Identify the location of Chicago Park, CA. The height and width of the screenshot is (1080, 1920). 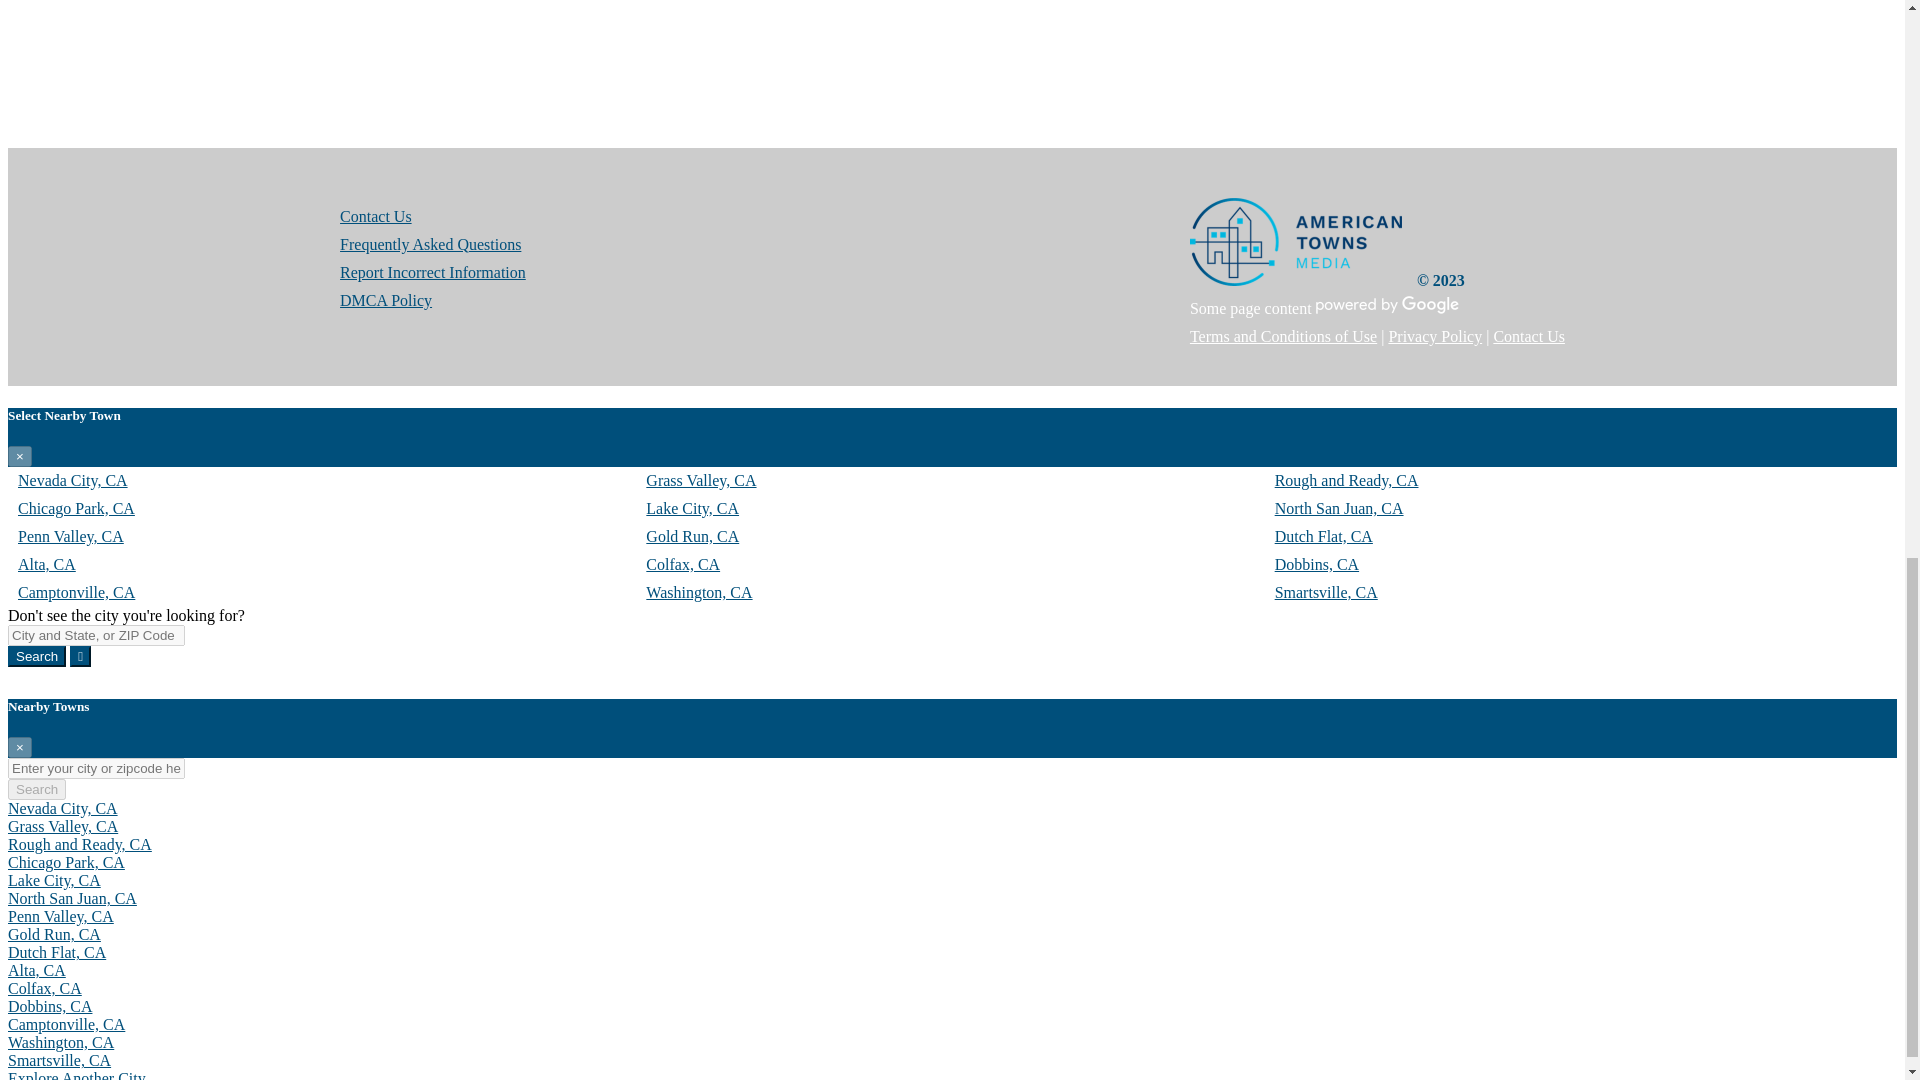
(66, 862).